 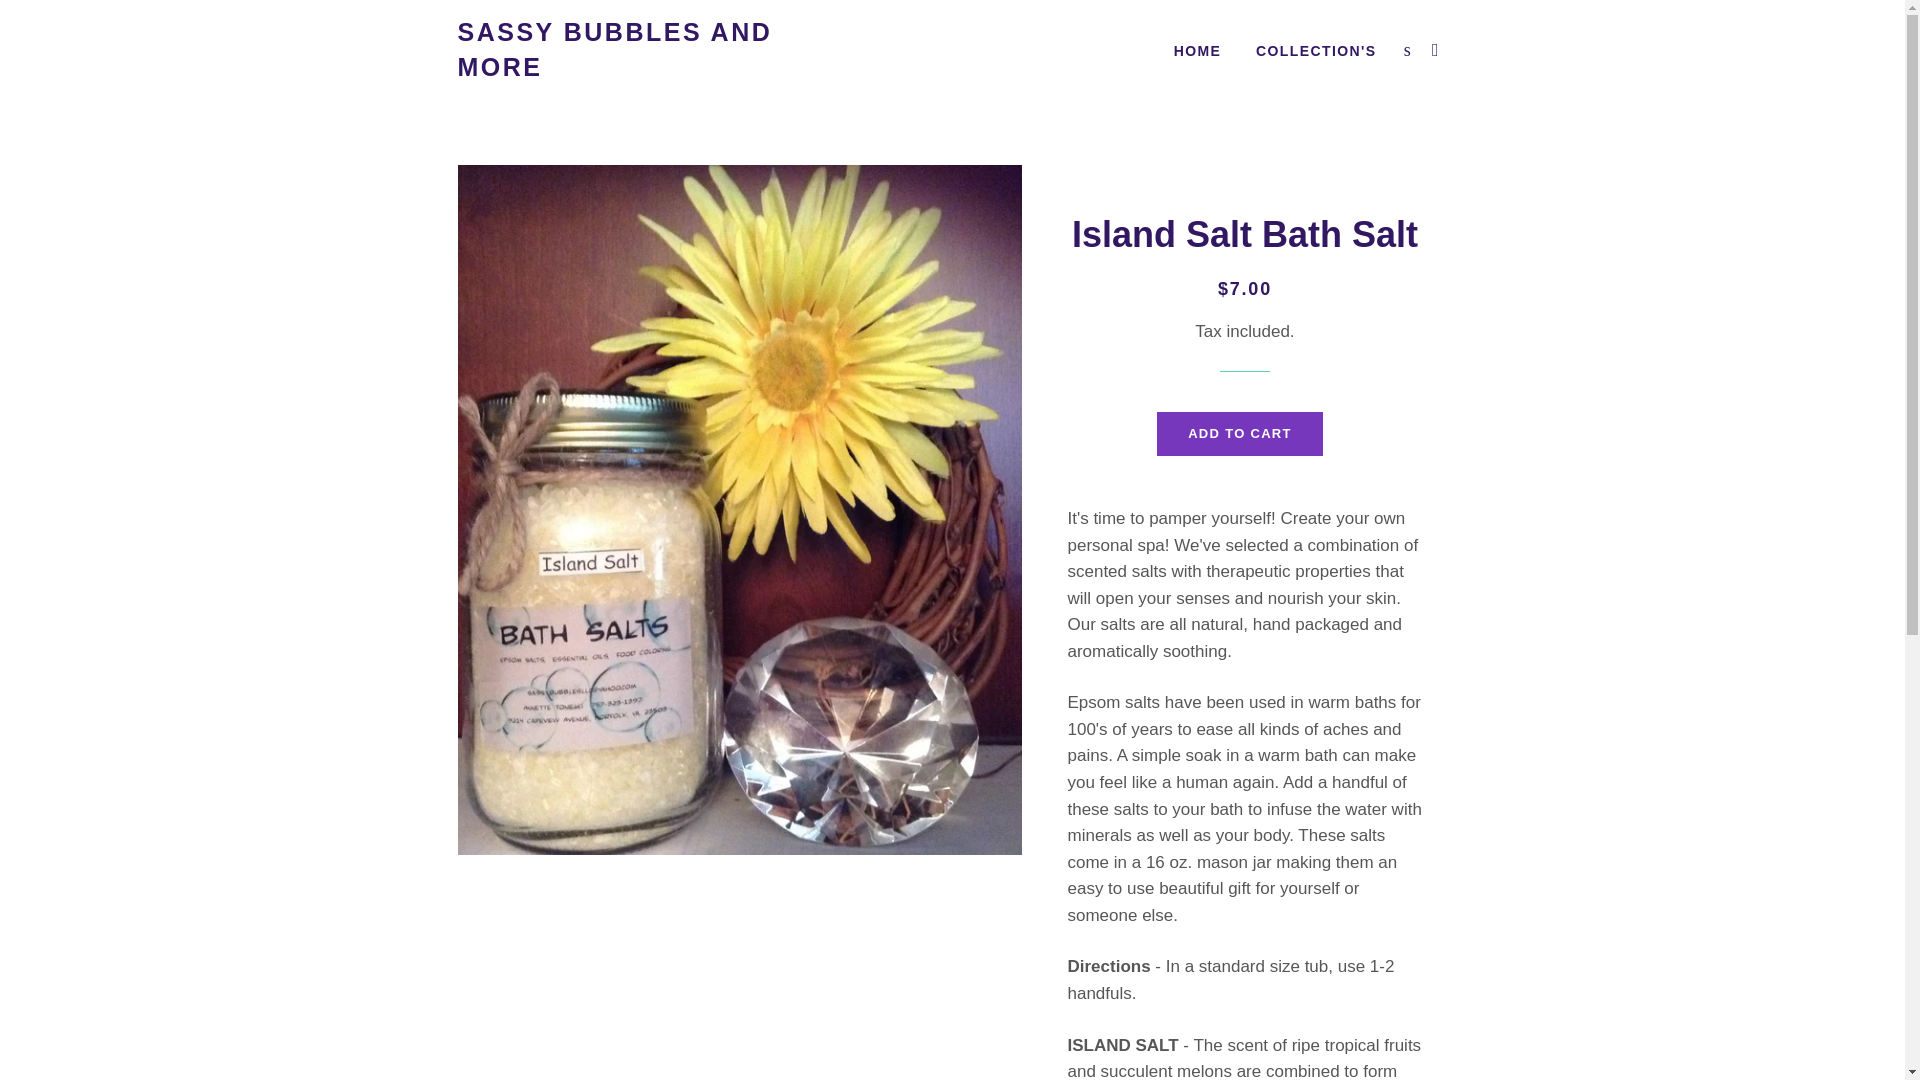 What do you see at coordinates (1240, 433) in the screenshot?
I see `ADD TO CART` at bounding box center [1240, 433].